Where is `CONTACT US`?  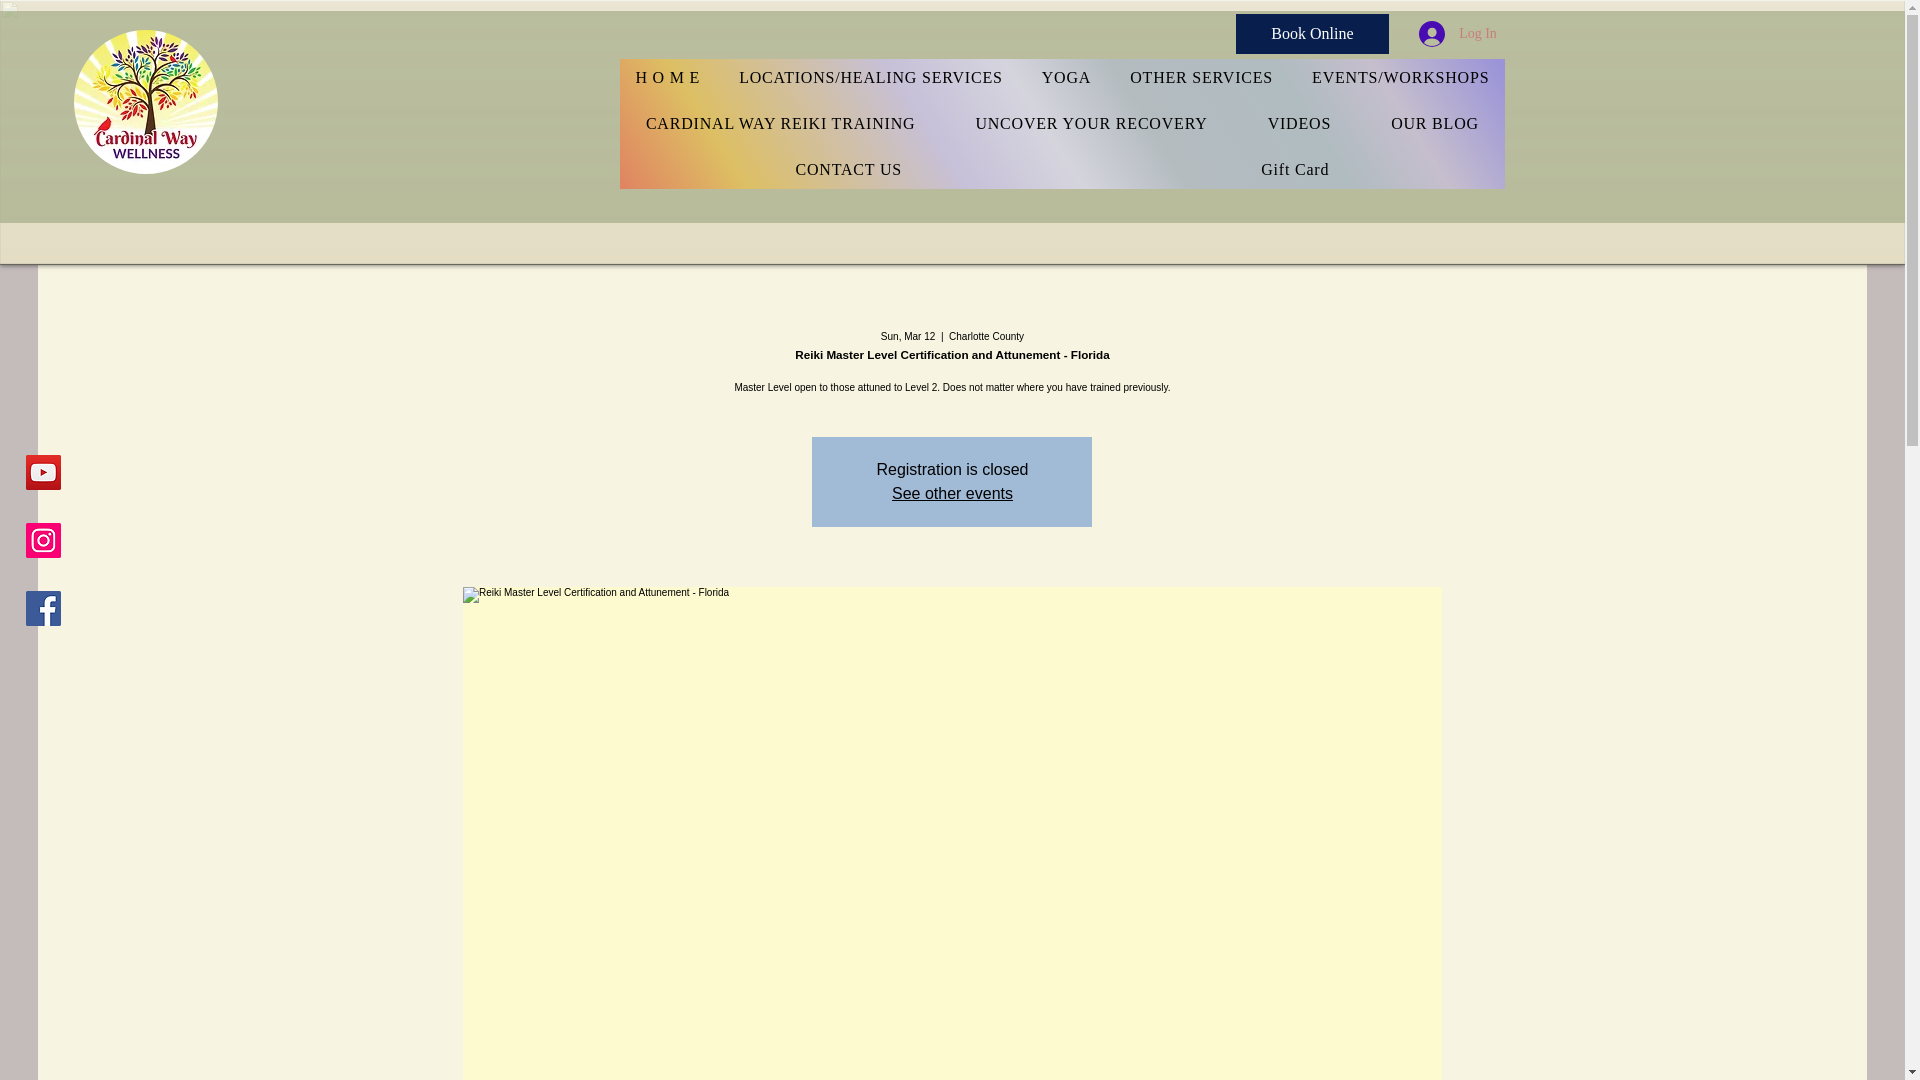 CONTACT US is located at coordinates (848, 170).